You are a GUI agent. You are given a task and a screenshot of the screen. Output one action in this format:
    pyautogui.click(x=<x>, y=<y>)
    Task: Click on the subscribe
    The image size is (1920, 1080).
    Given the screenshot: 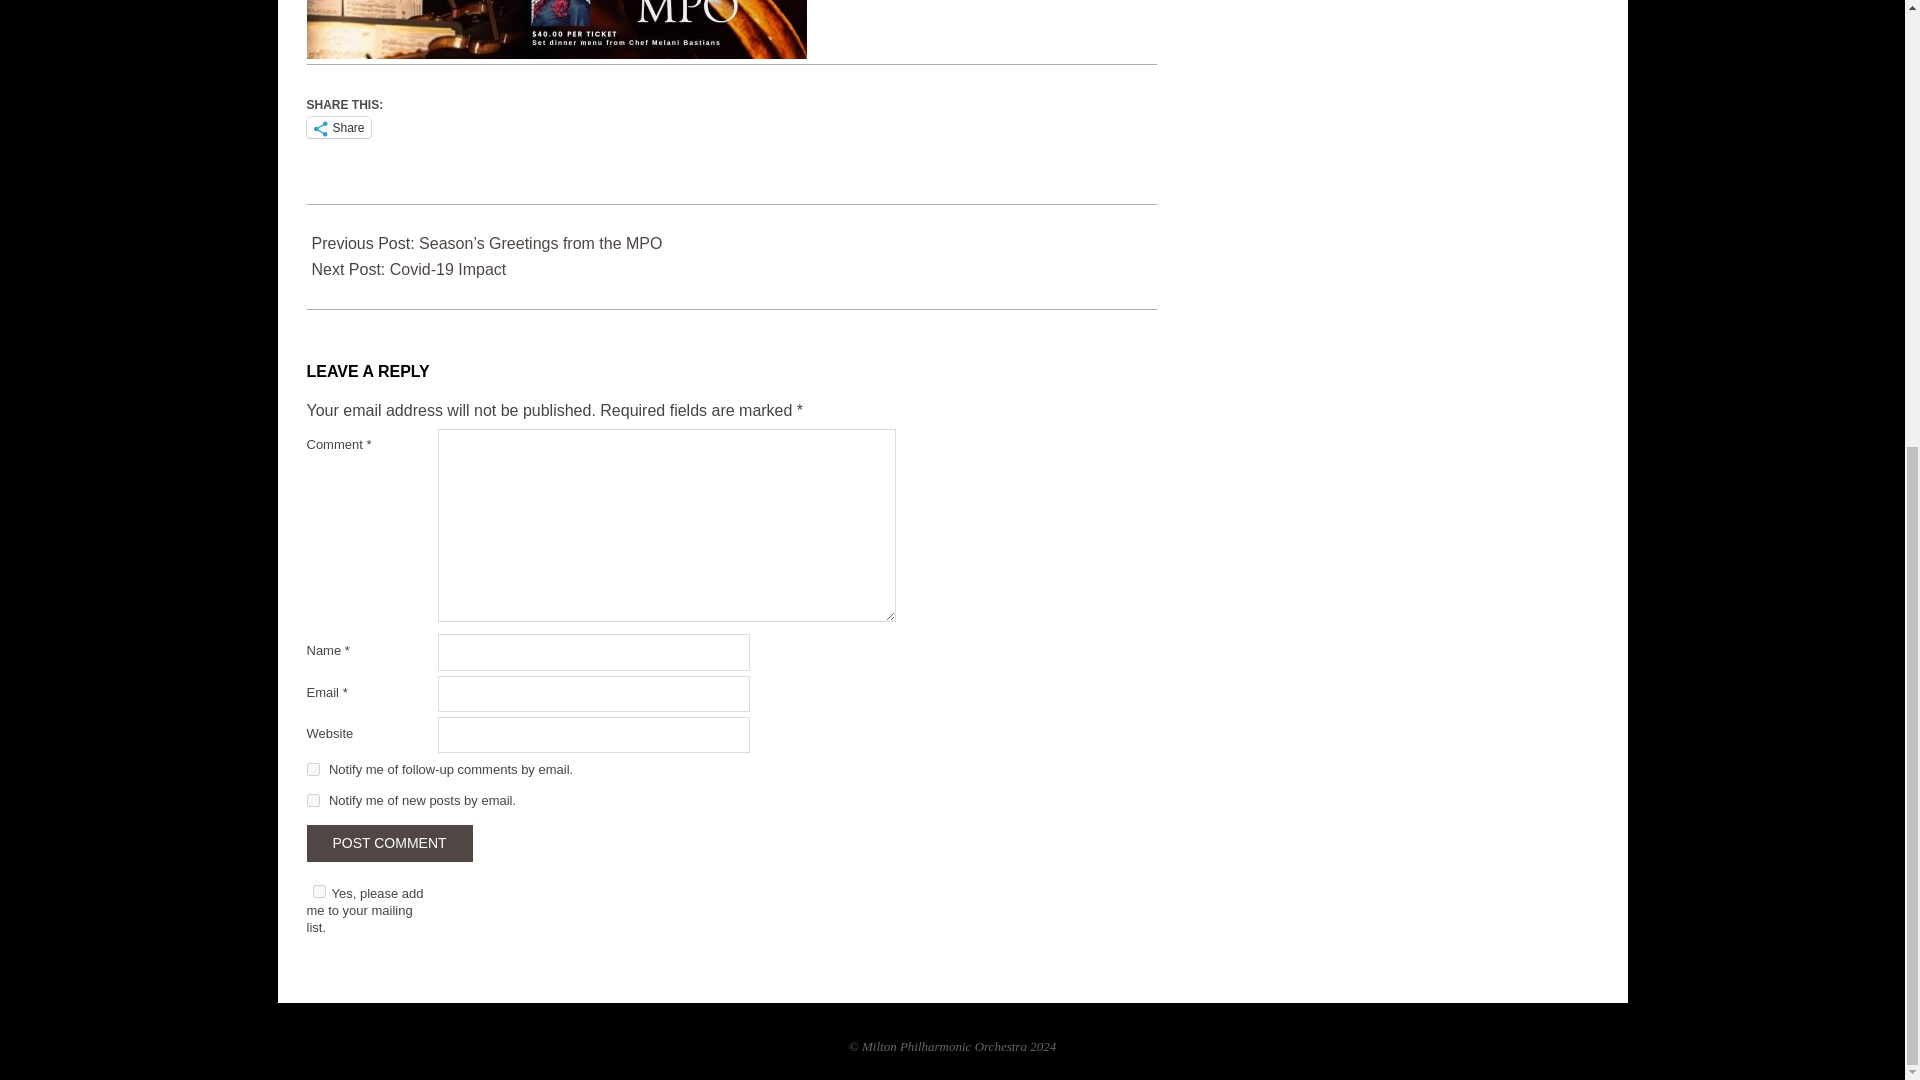 What is the action you would take?
    pyautogui.click(x=312, y=800)
    